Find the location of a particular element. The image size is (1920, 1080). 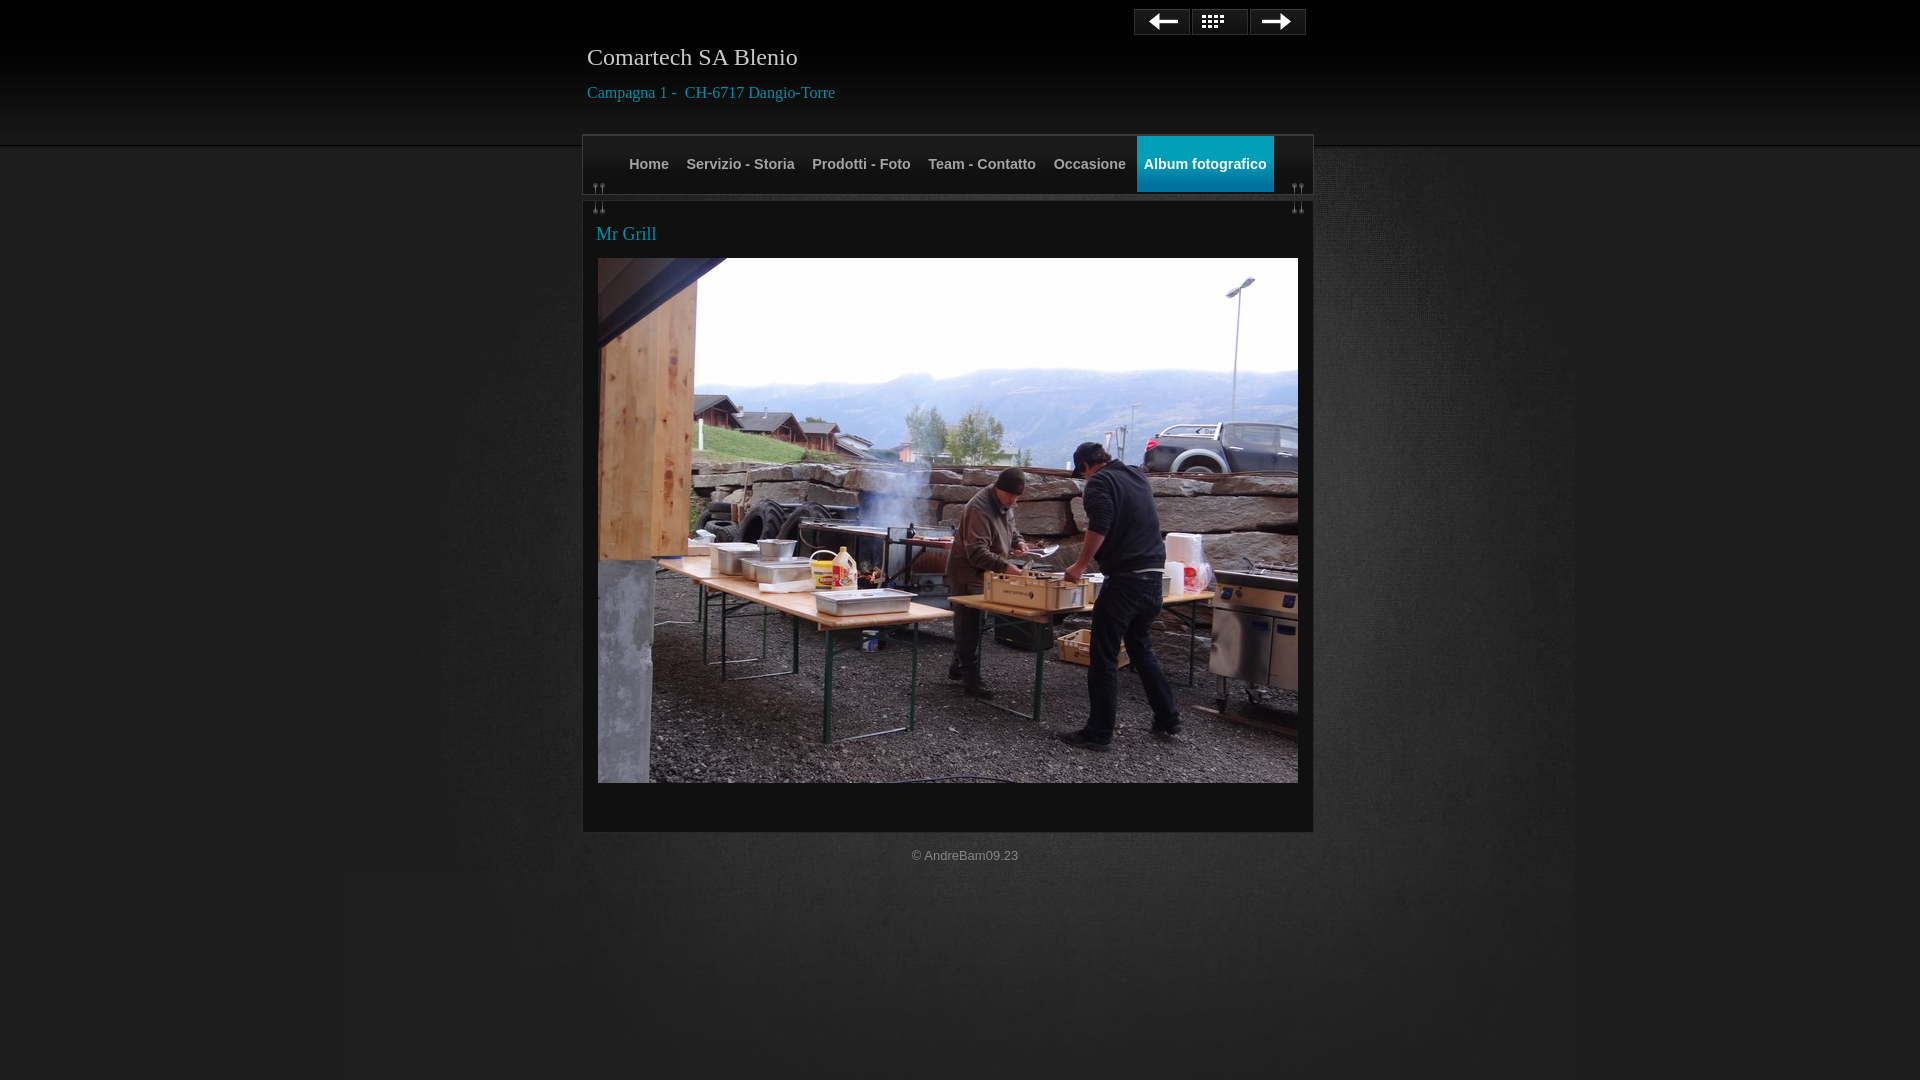

Comartech SA Blenio is located at coordinates (692, 57).